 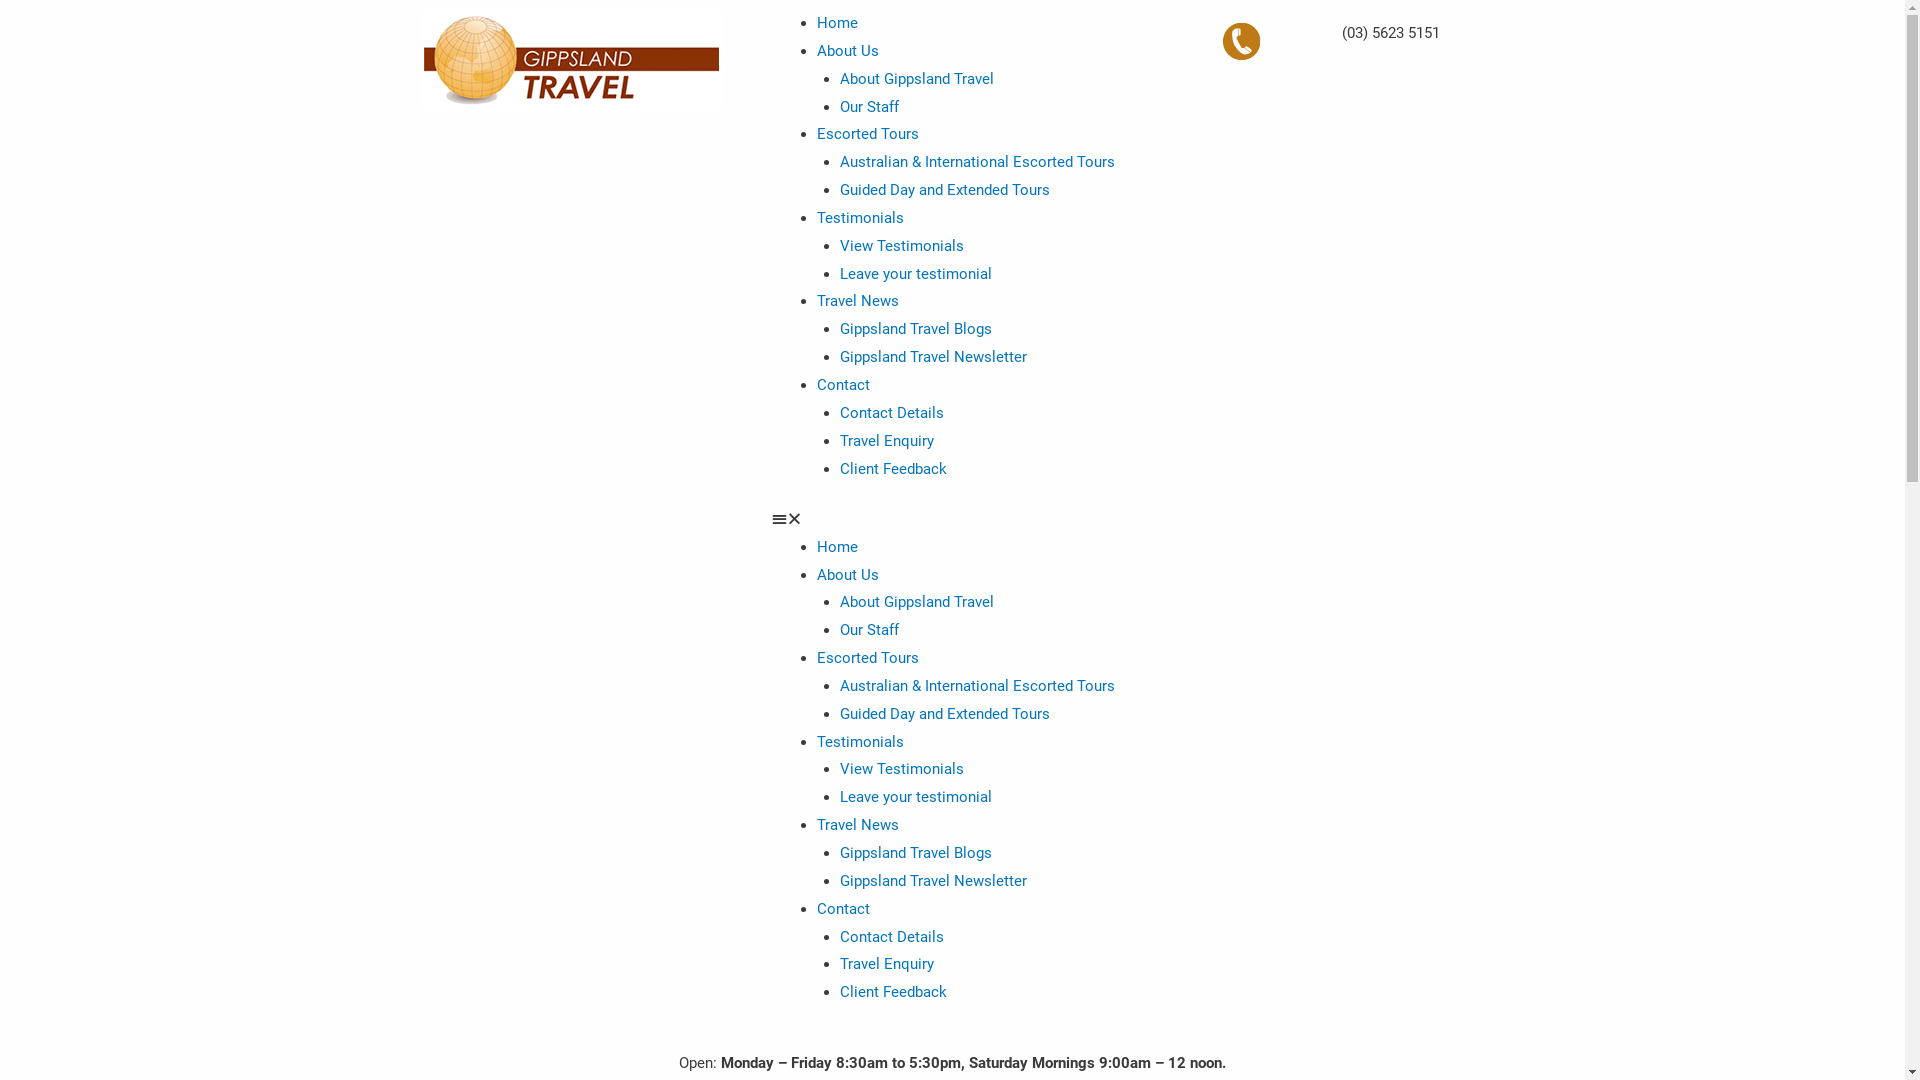 I want to click on View Testimonials, so click(x=902, y=769).